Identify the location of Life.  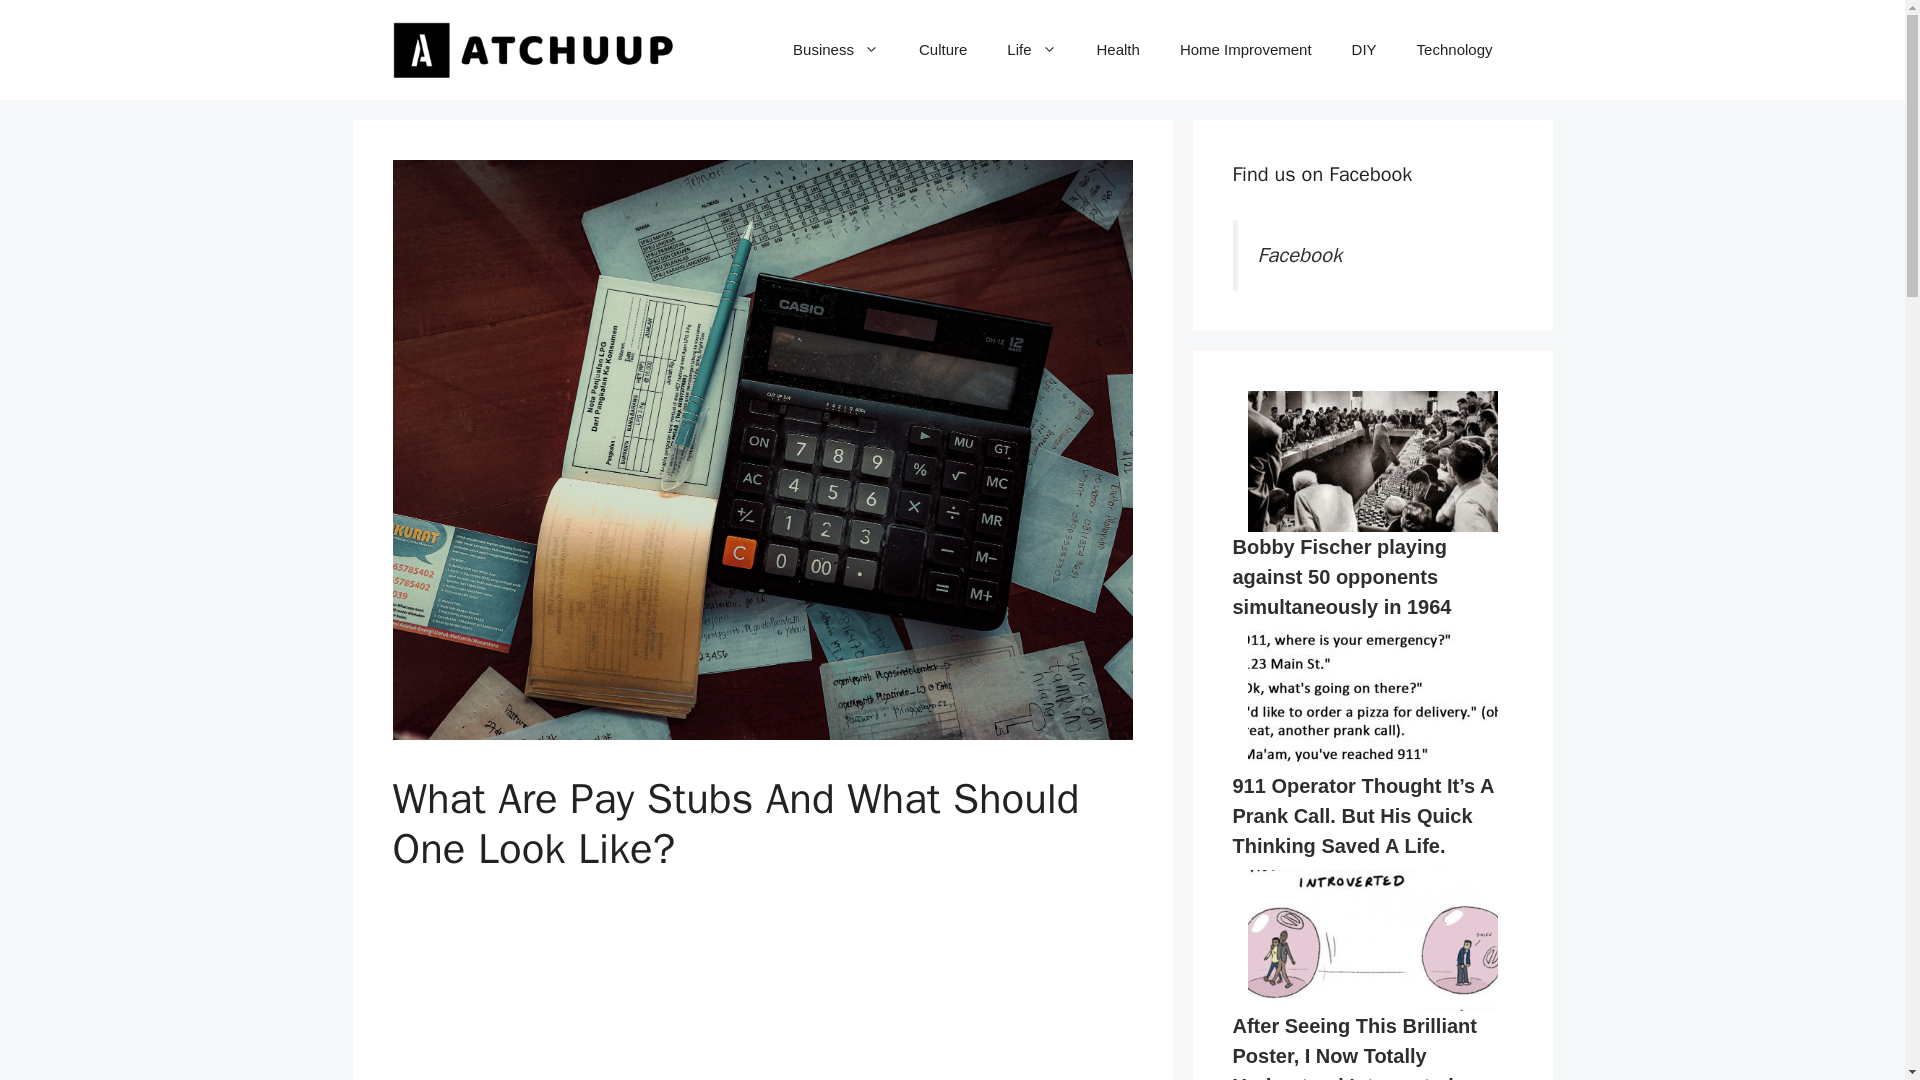
(1030, 50).